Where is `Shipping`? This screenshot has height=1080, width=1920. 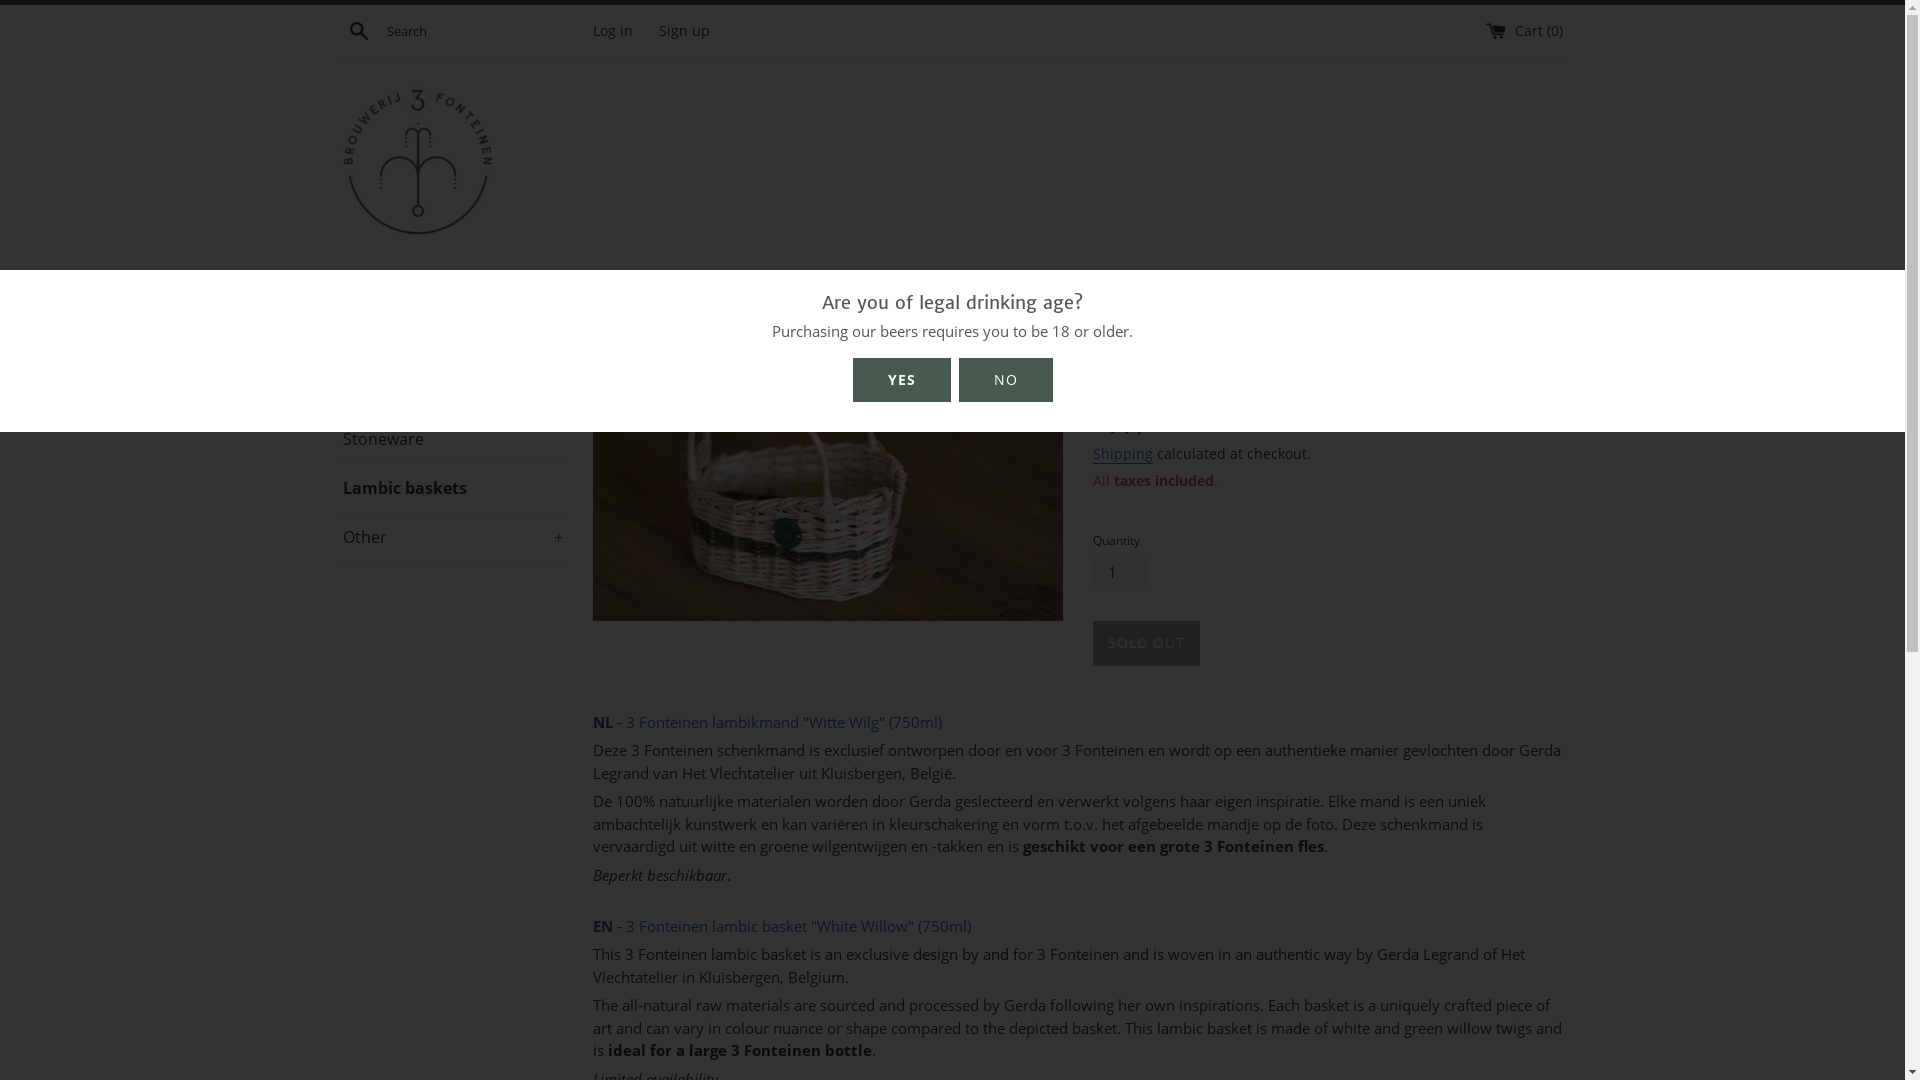 Shipping is located at coordinates (1122, 454).